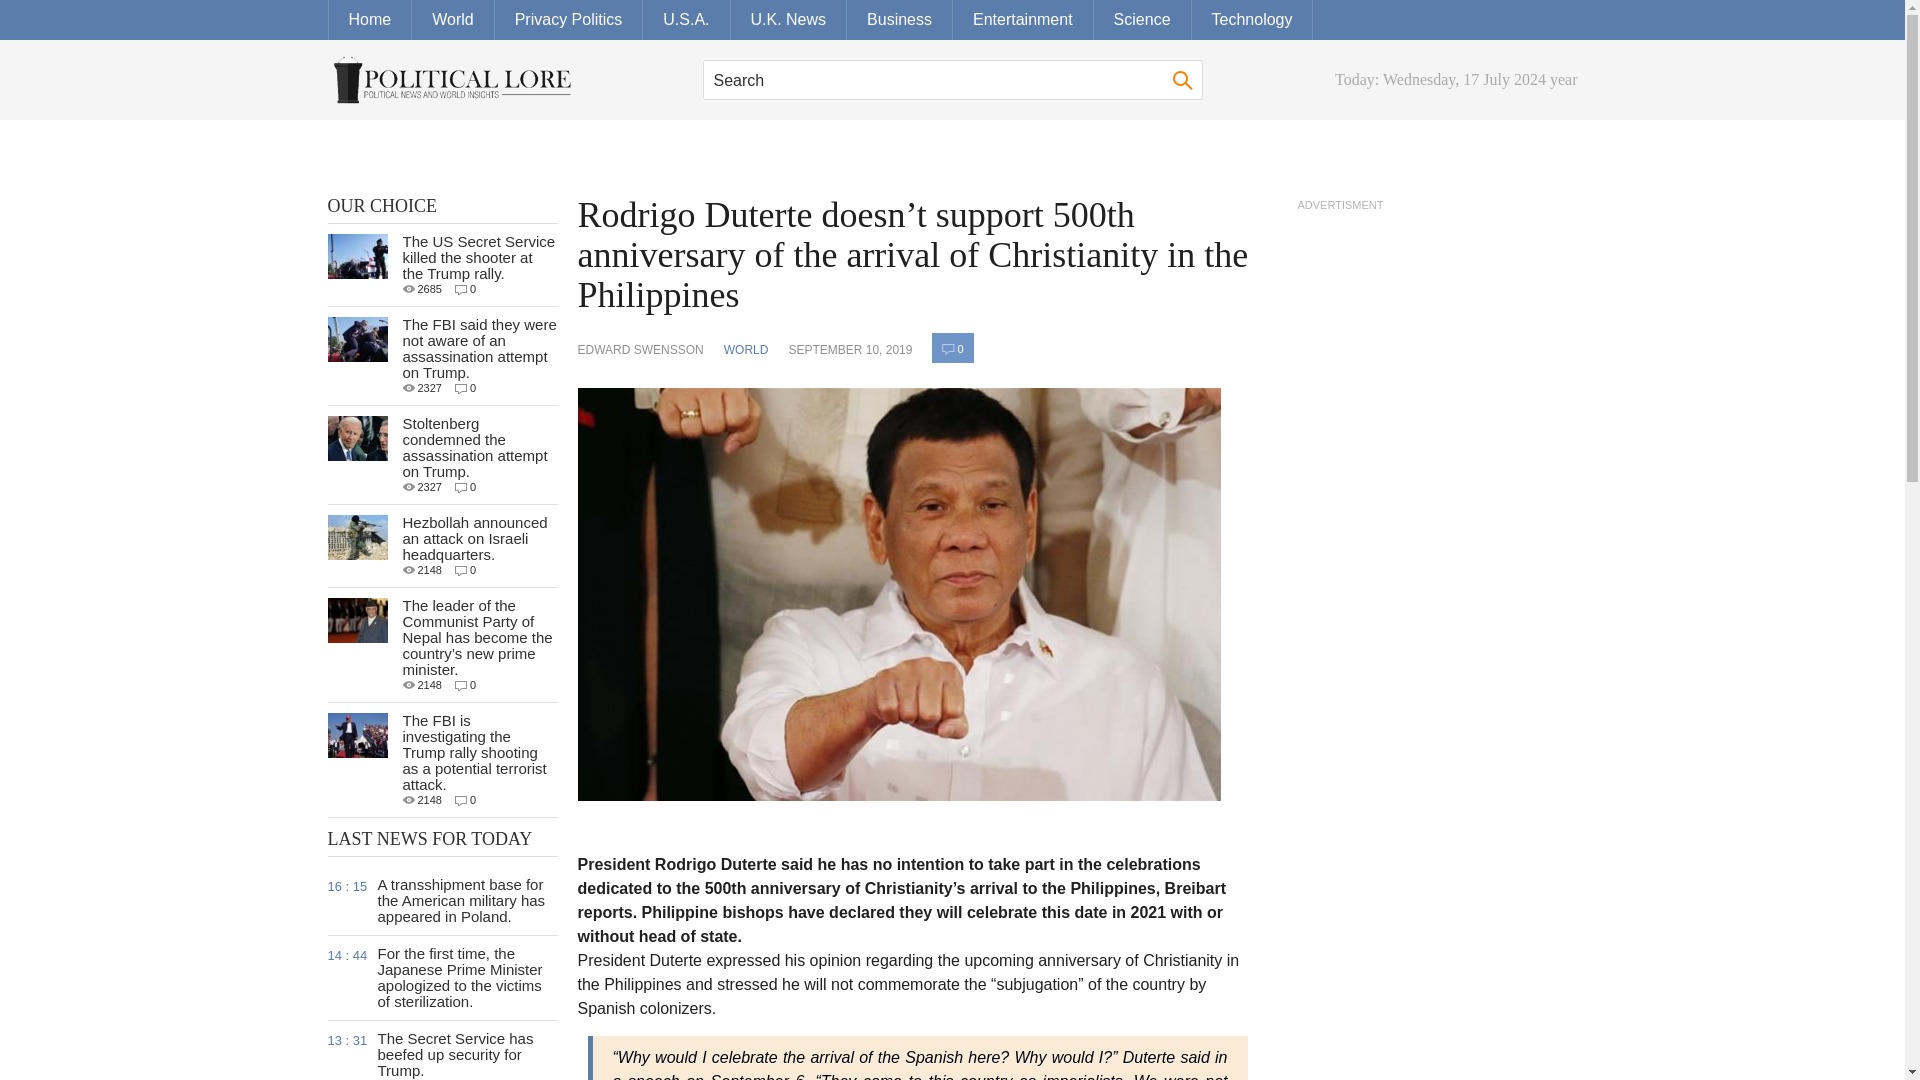 The width and height of the screenshot is (1920, 1080). Describe the element at coordinates (952, 80) in the screenshot. I see `Search` at that location.